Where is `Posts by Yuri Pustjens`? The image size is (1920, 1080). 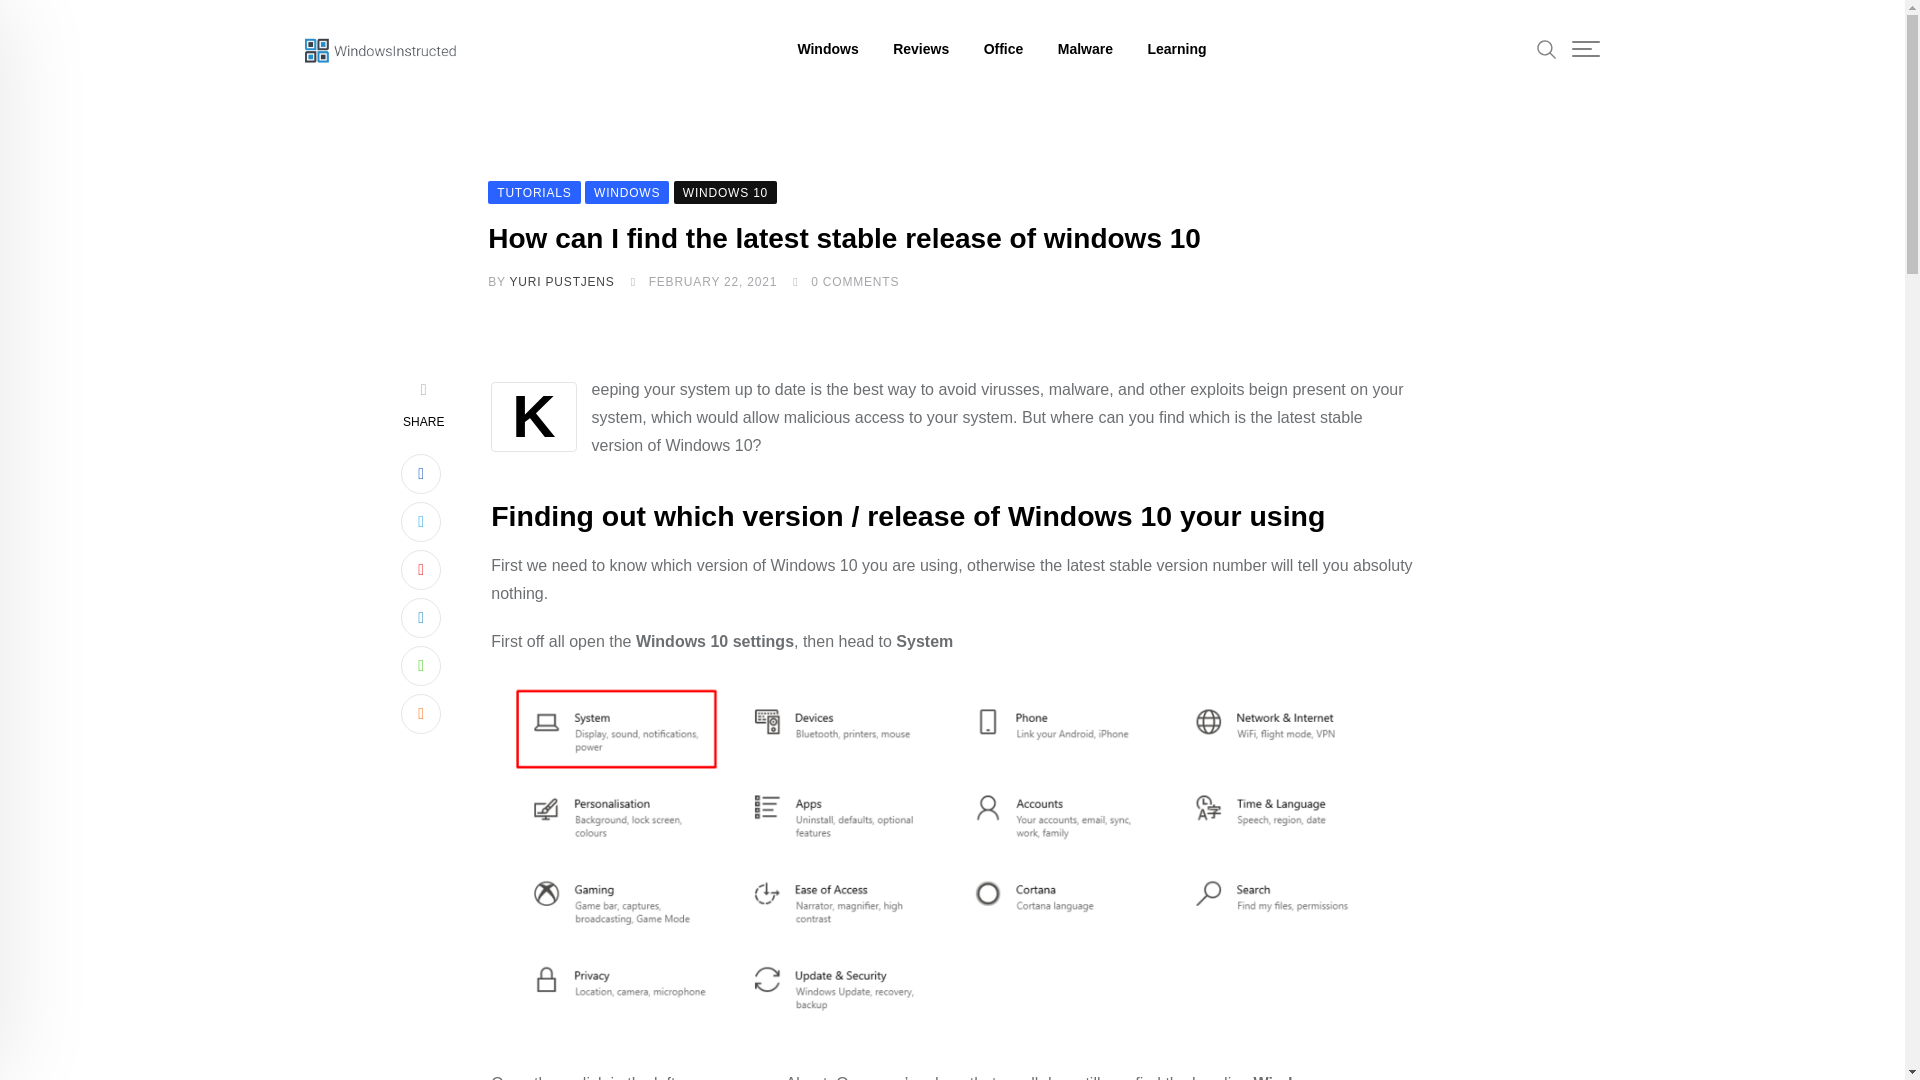
Posts by Yuri Pustjens is located at coordinates (562, 282).